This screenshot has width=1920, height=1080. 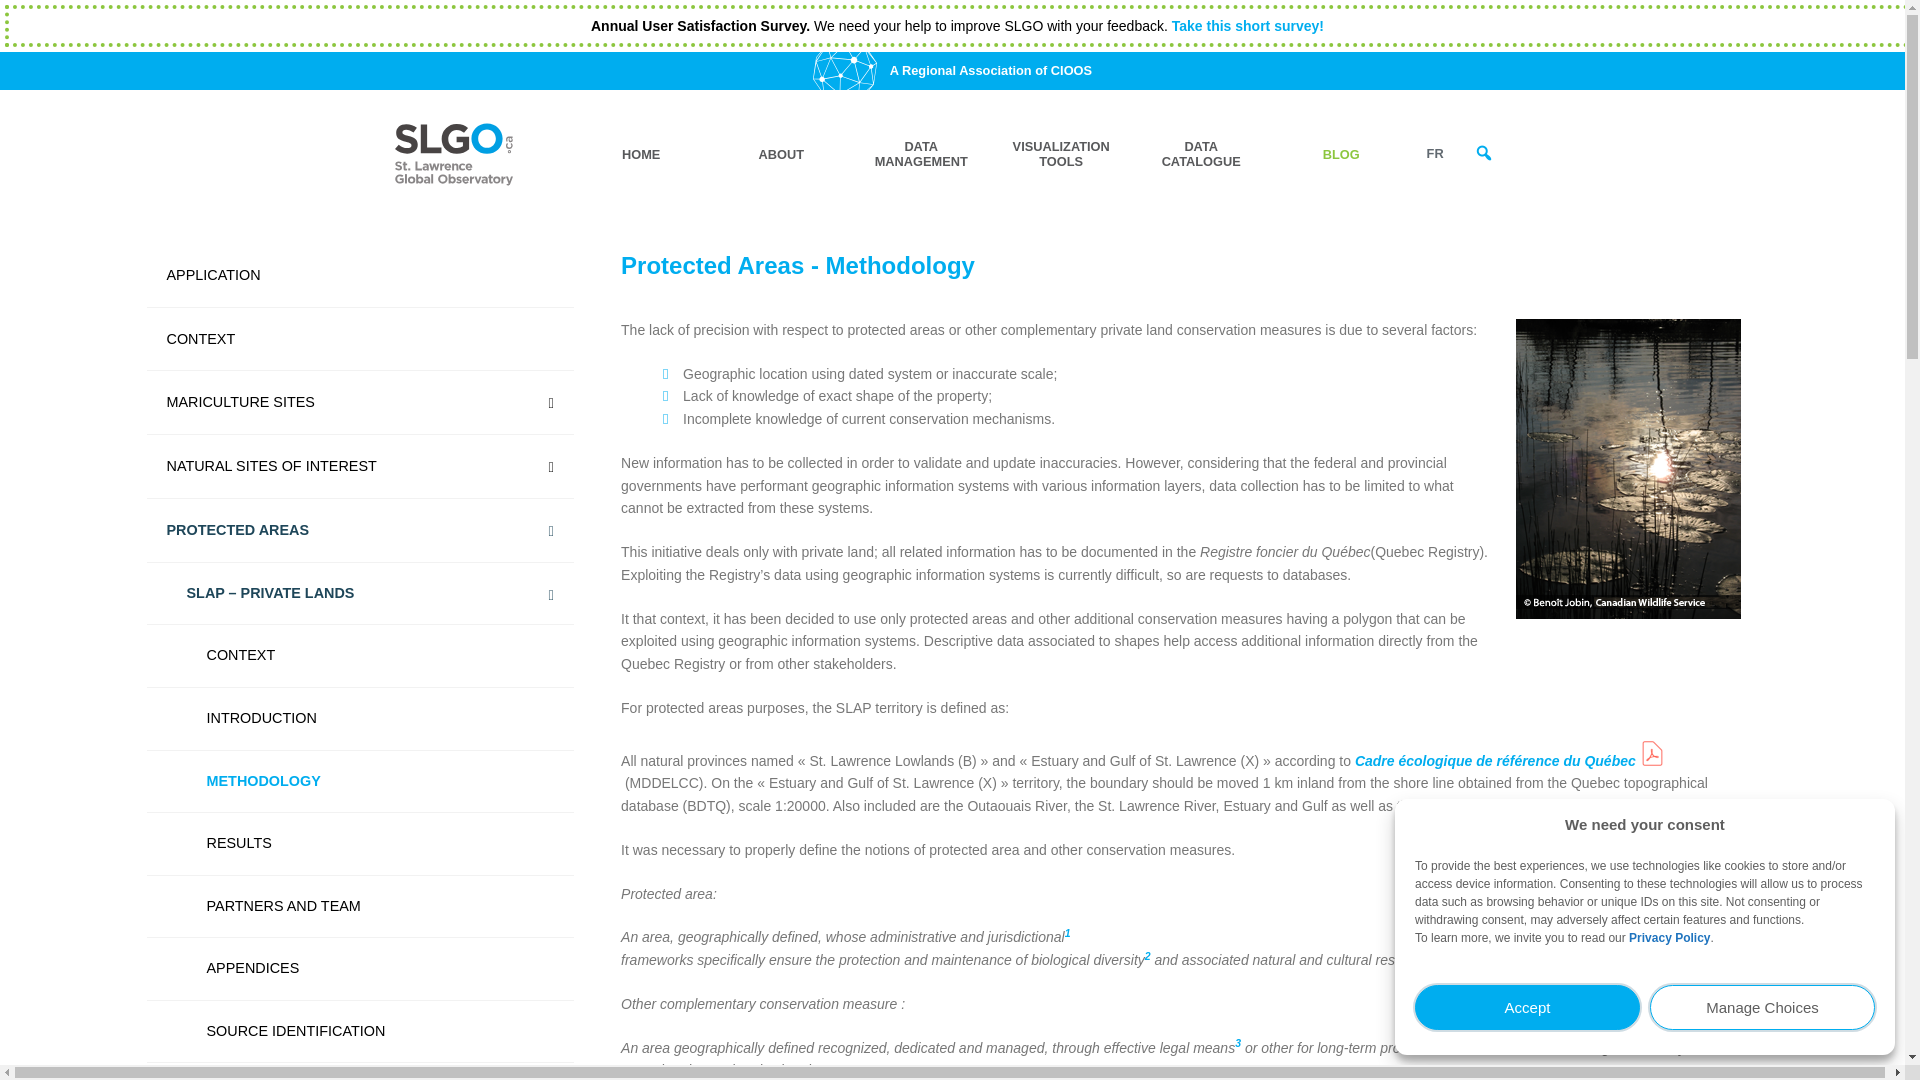 I want to click on HOME, so click(x=640, y=154).